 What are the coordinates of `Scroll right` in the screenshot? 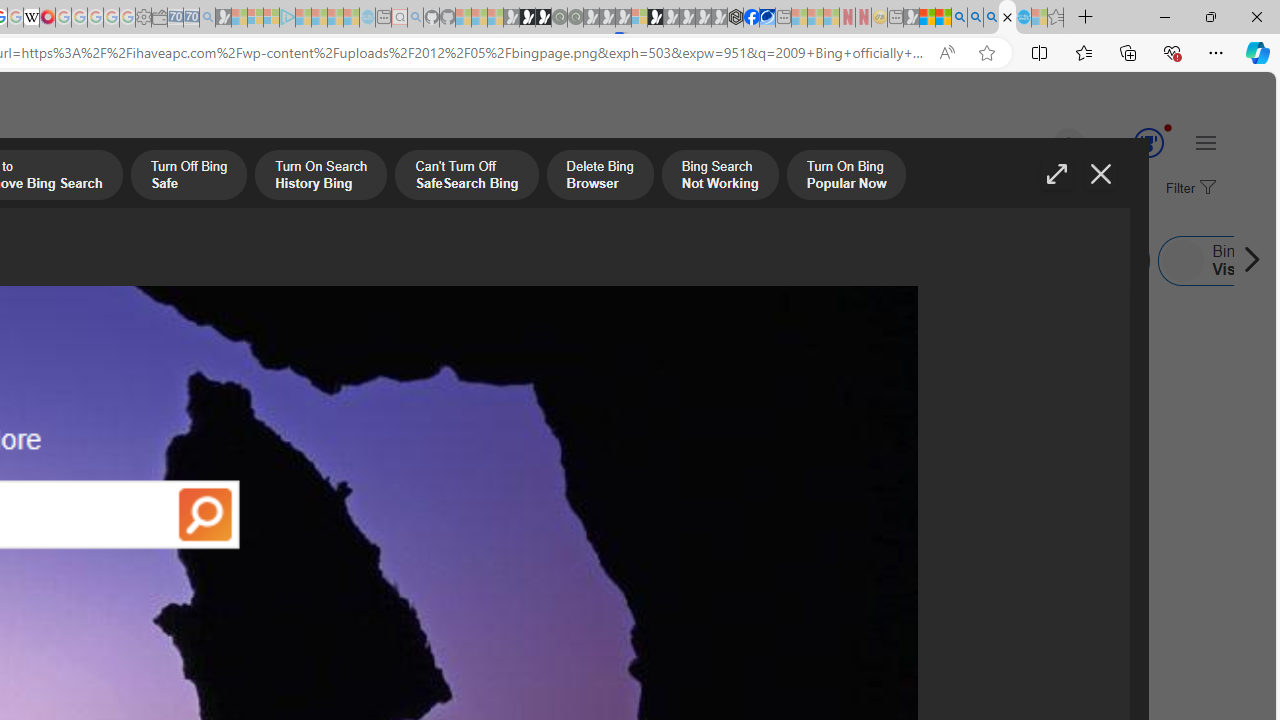 It's located at (1246, 260).